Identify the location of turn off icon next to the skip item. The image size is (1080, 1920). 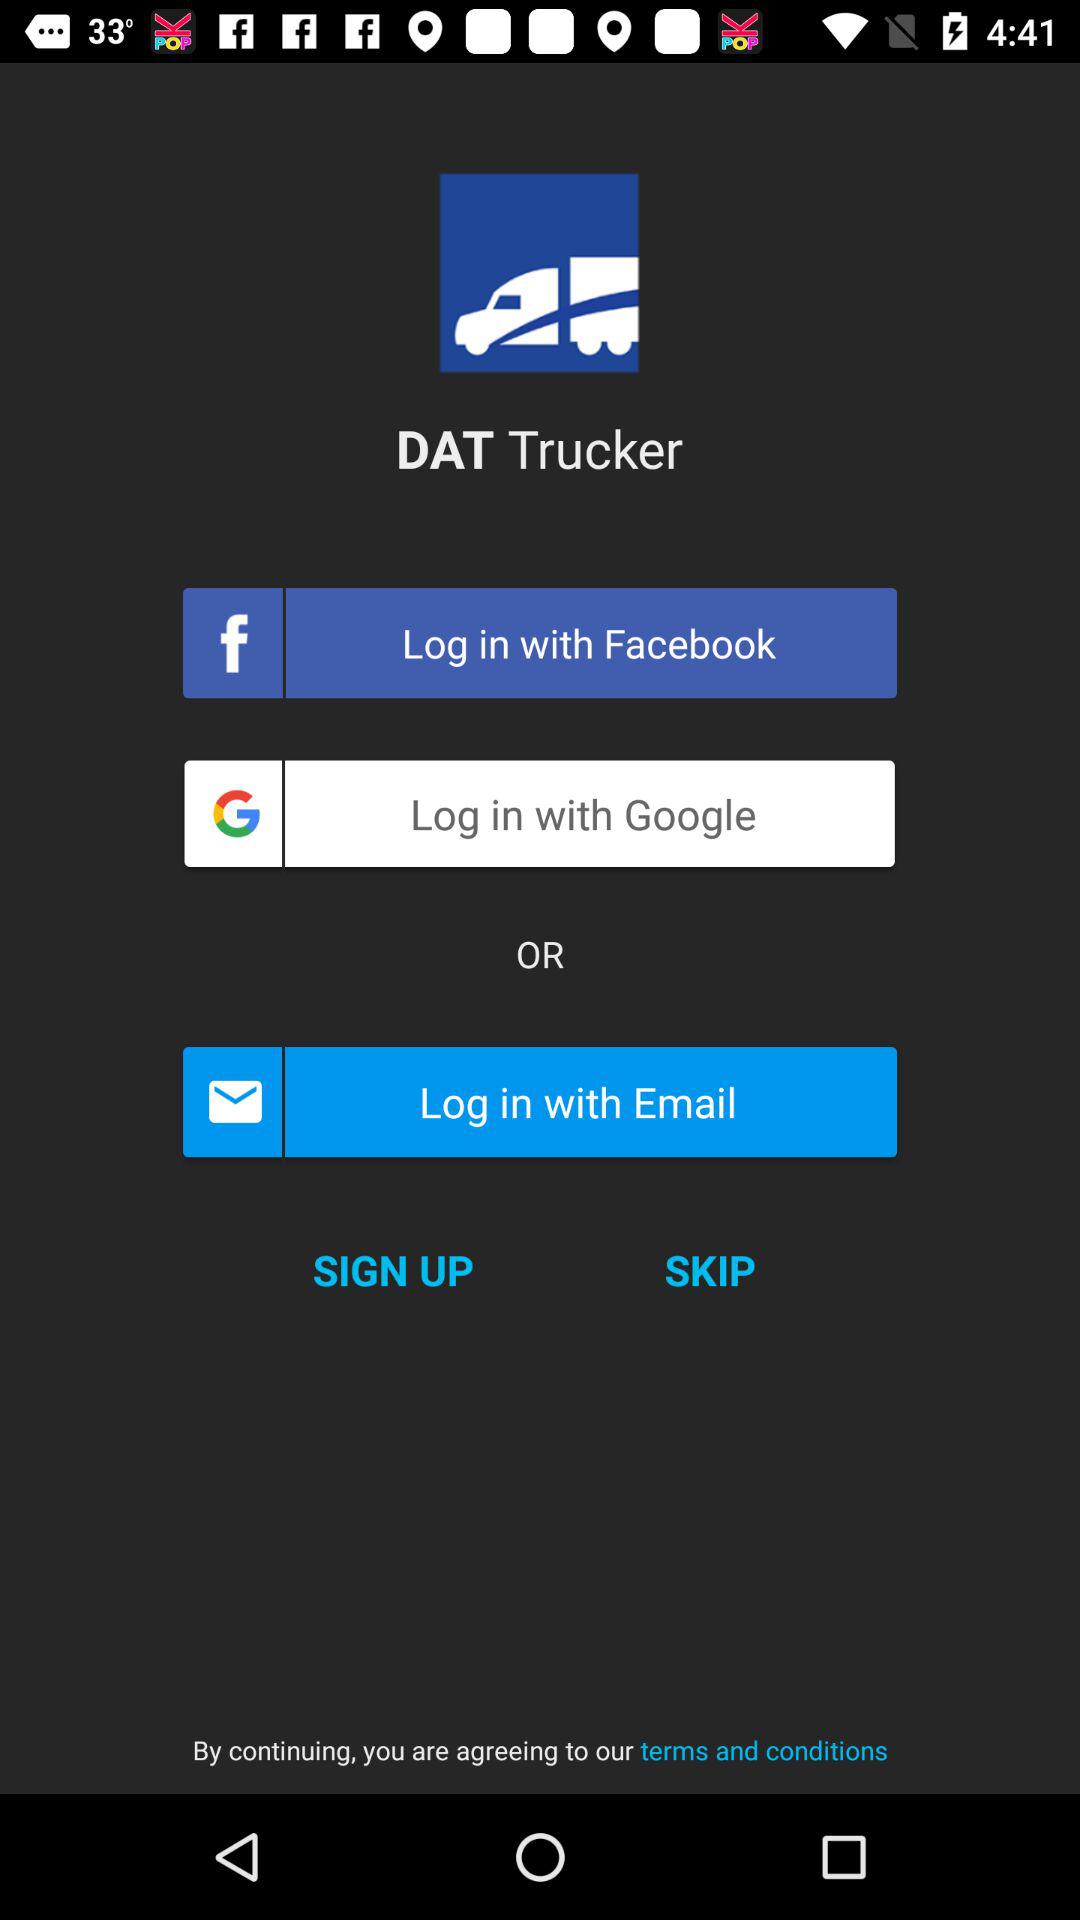
(392, 1270).